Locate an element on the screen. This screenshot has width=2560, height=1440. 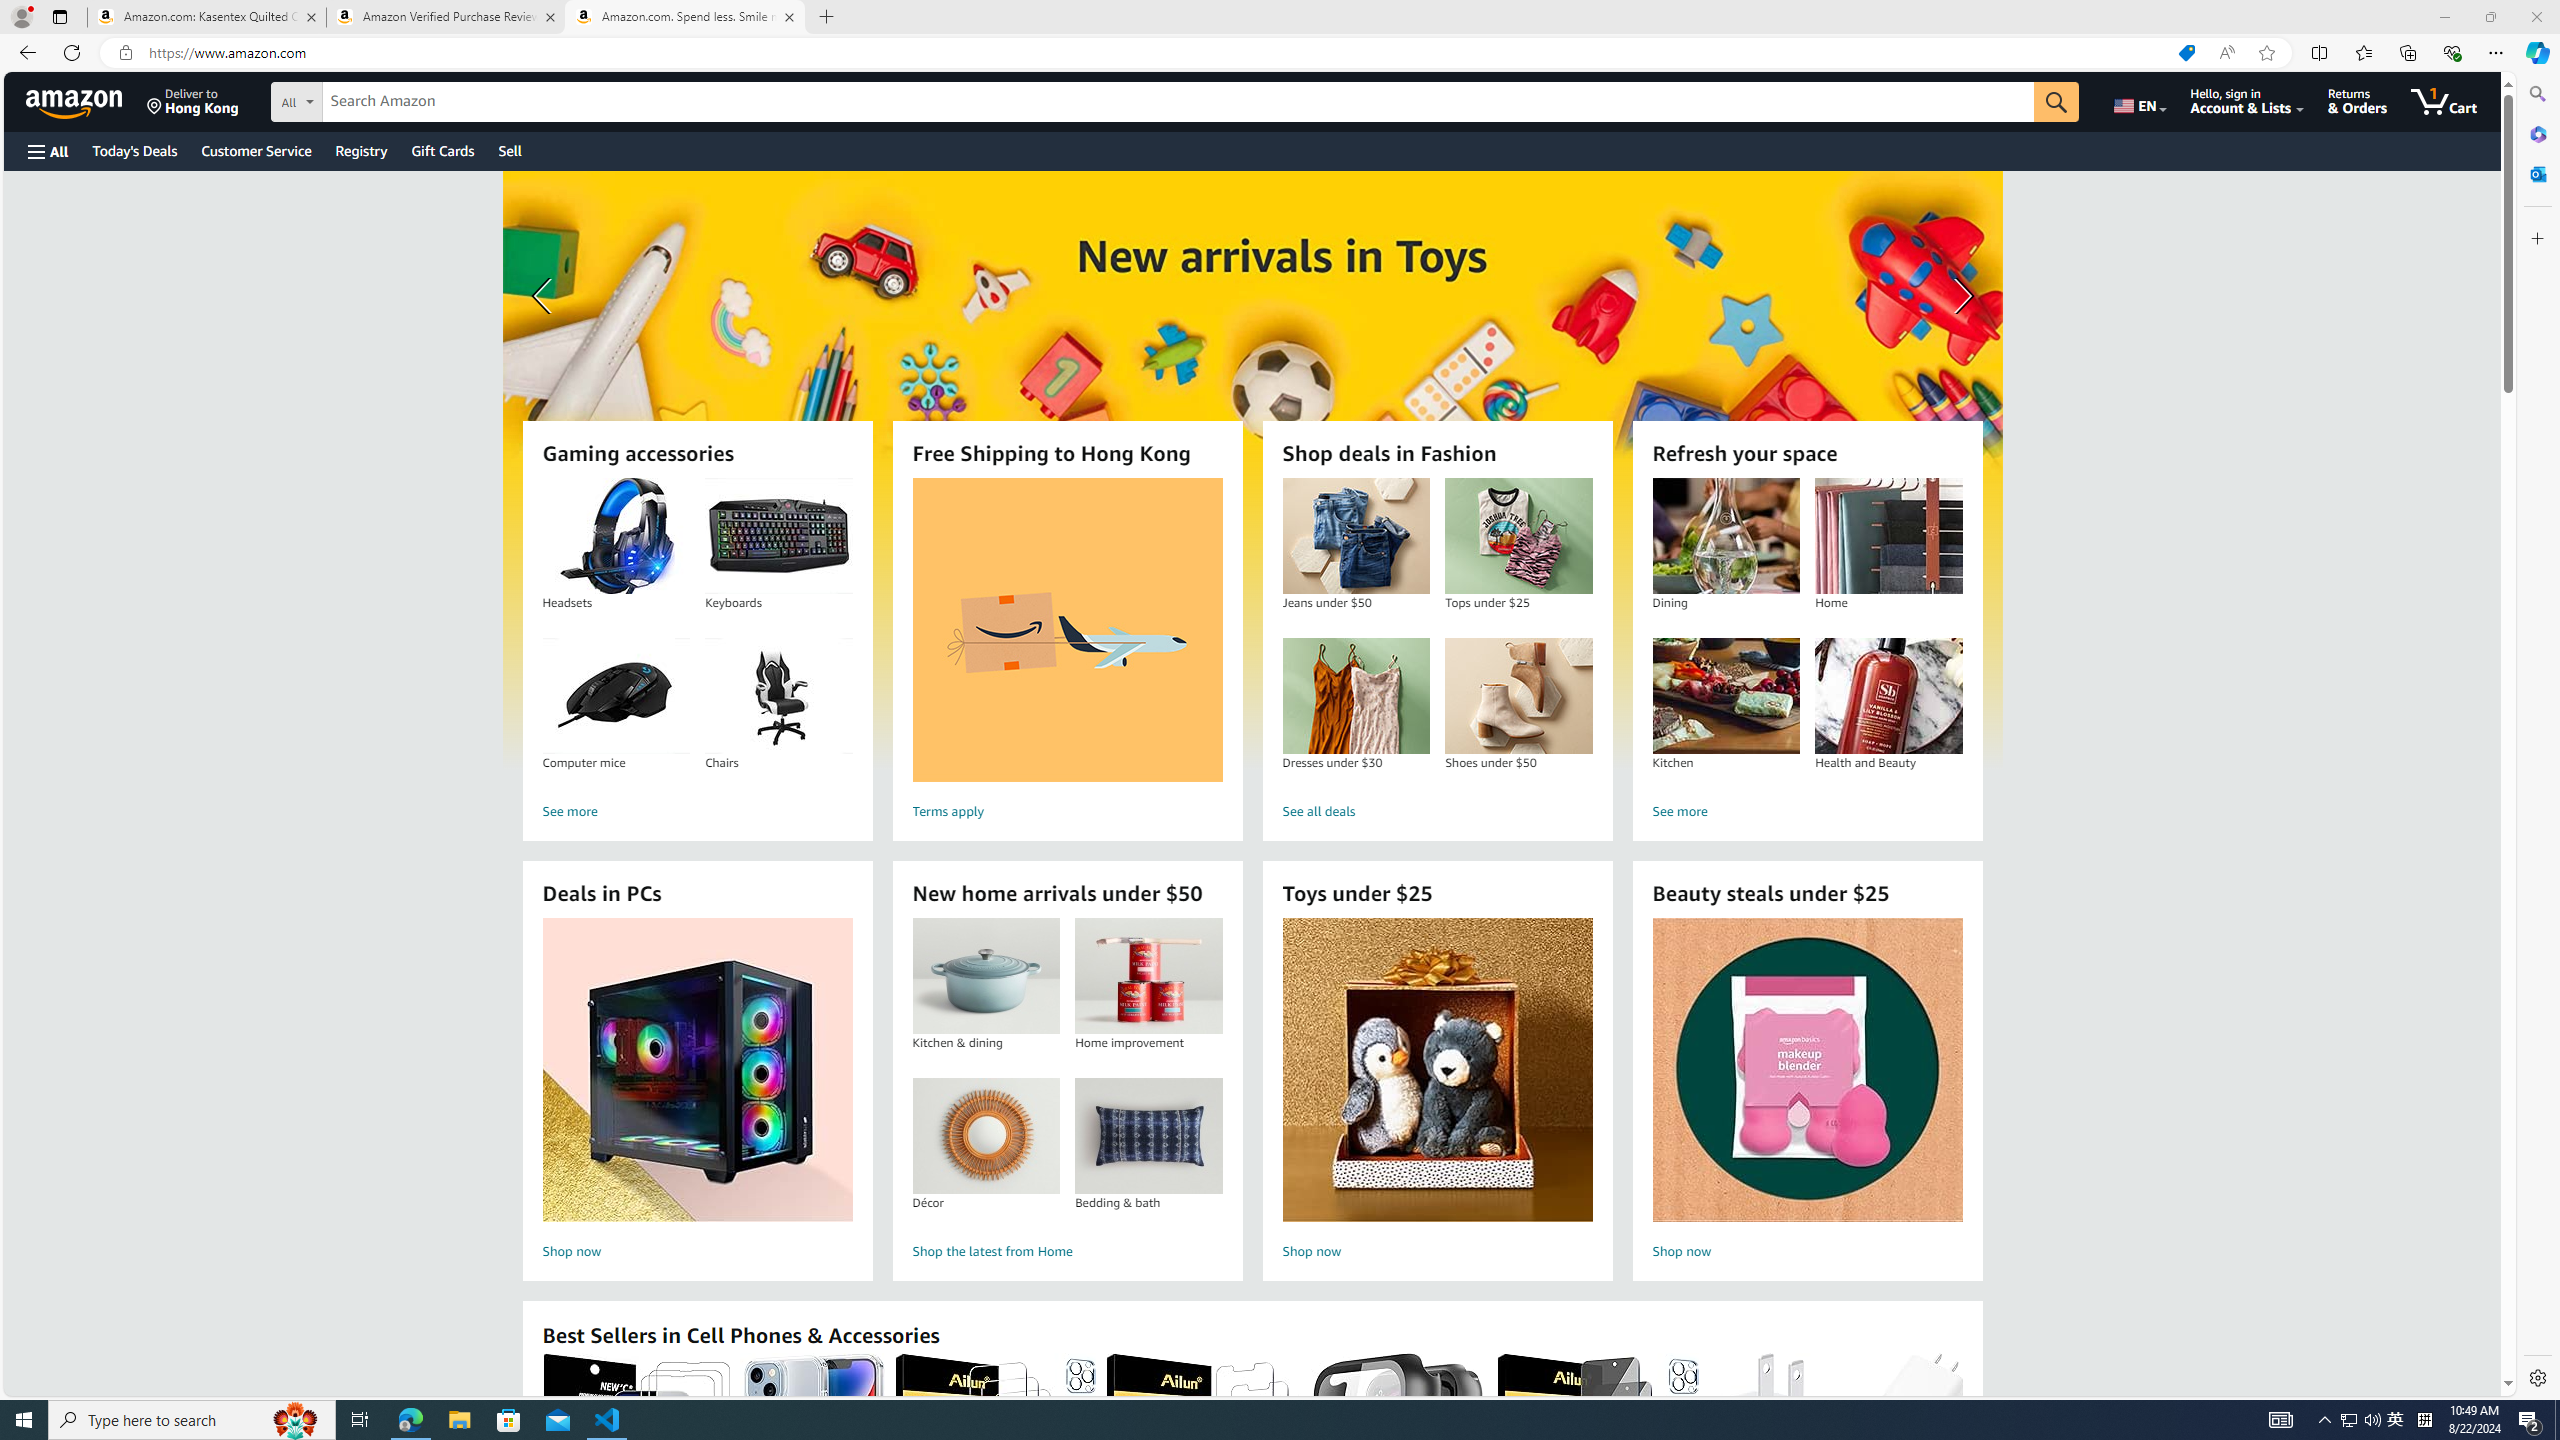
Choose a language for shopping. is located at coordinates (2138, 101).